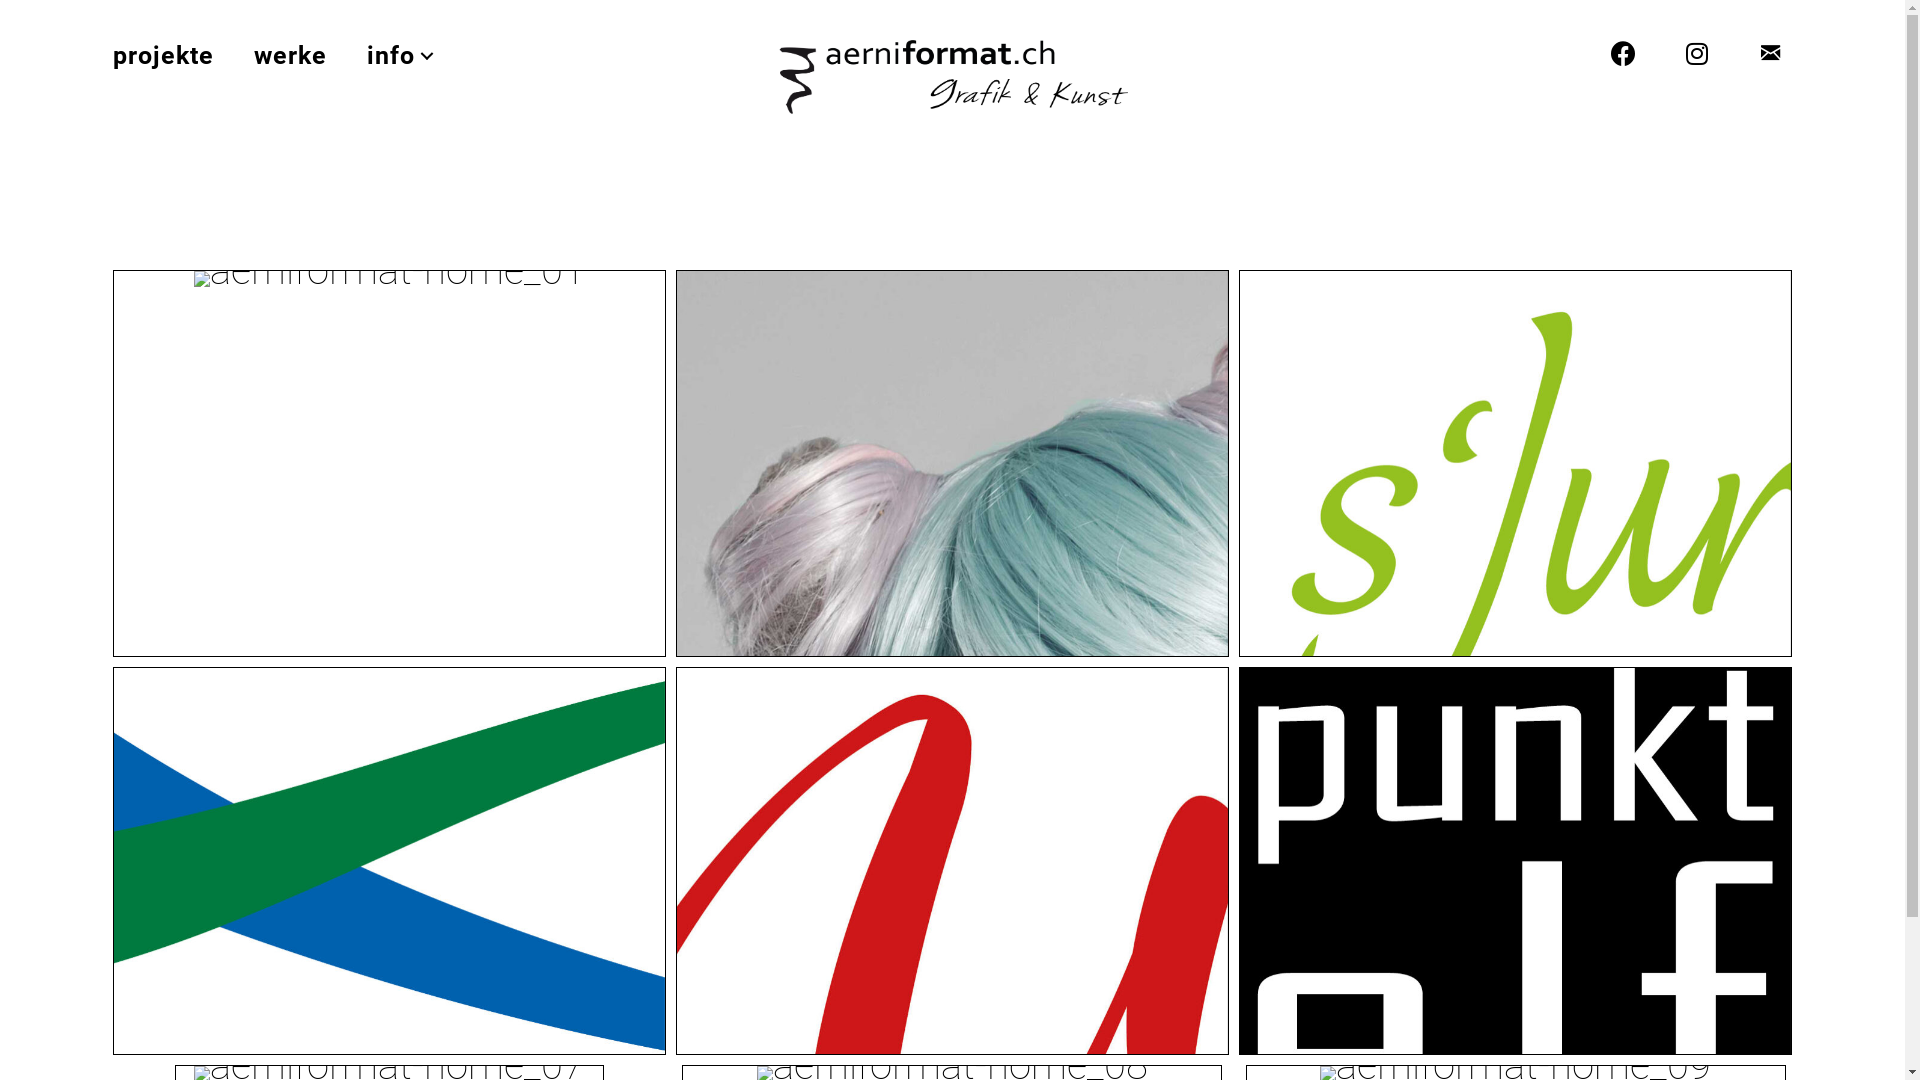  I want to click on werke, so click(290, 56).